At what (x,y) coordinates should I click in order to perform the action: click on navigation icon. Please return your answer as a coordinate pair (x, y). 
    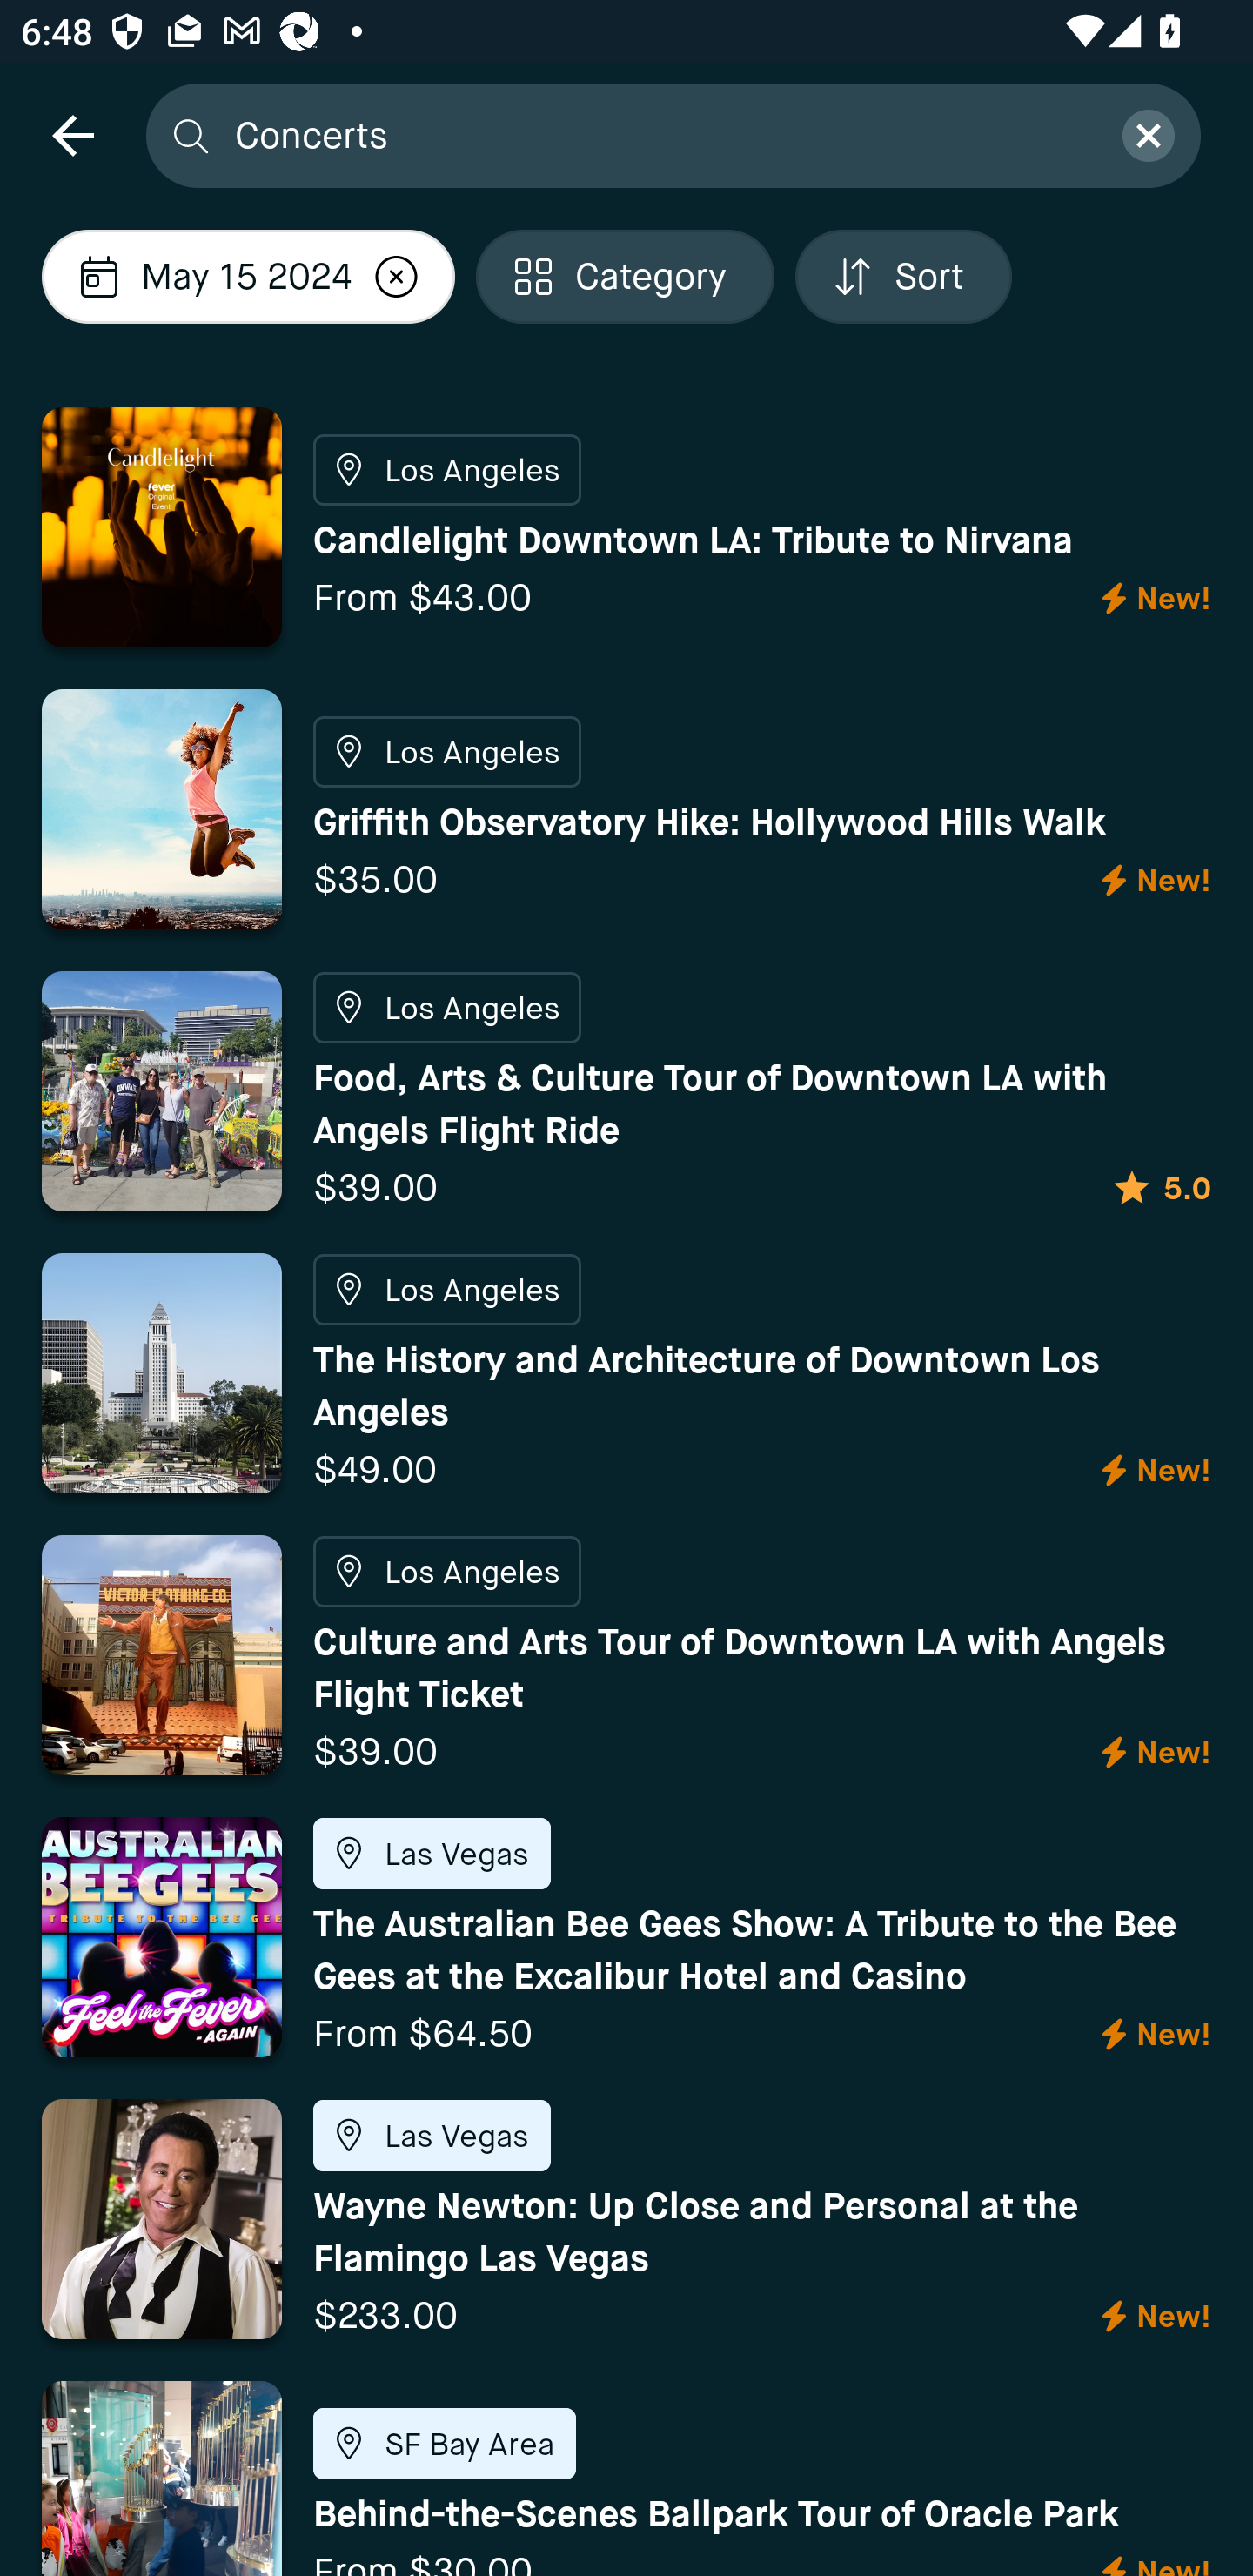
    Looking at the image, I should click on (72, 134).